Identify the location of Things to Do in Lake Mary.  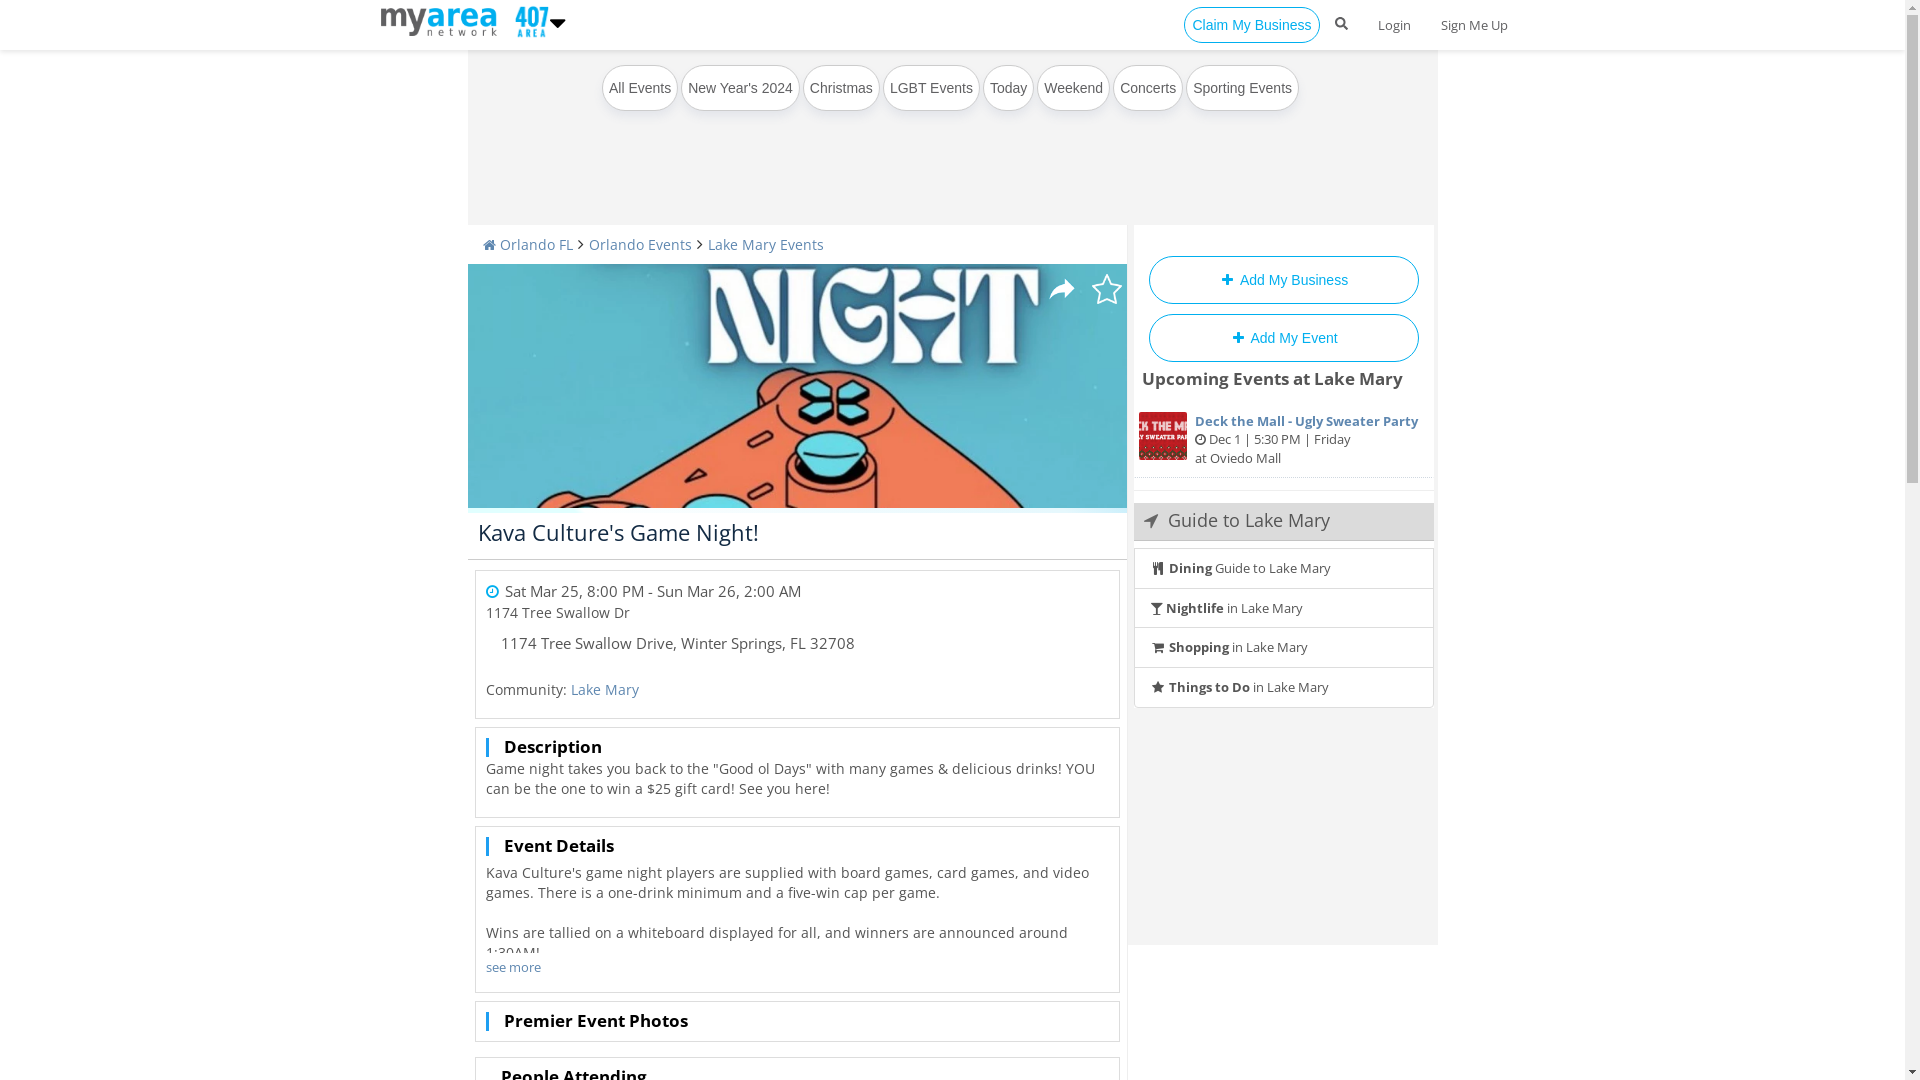
(1284, 688).